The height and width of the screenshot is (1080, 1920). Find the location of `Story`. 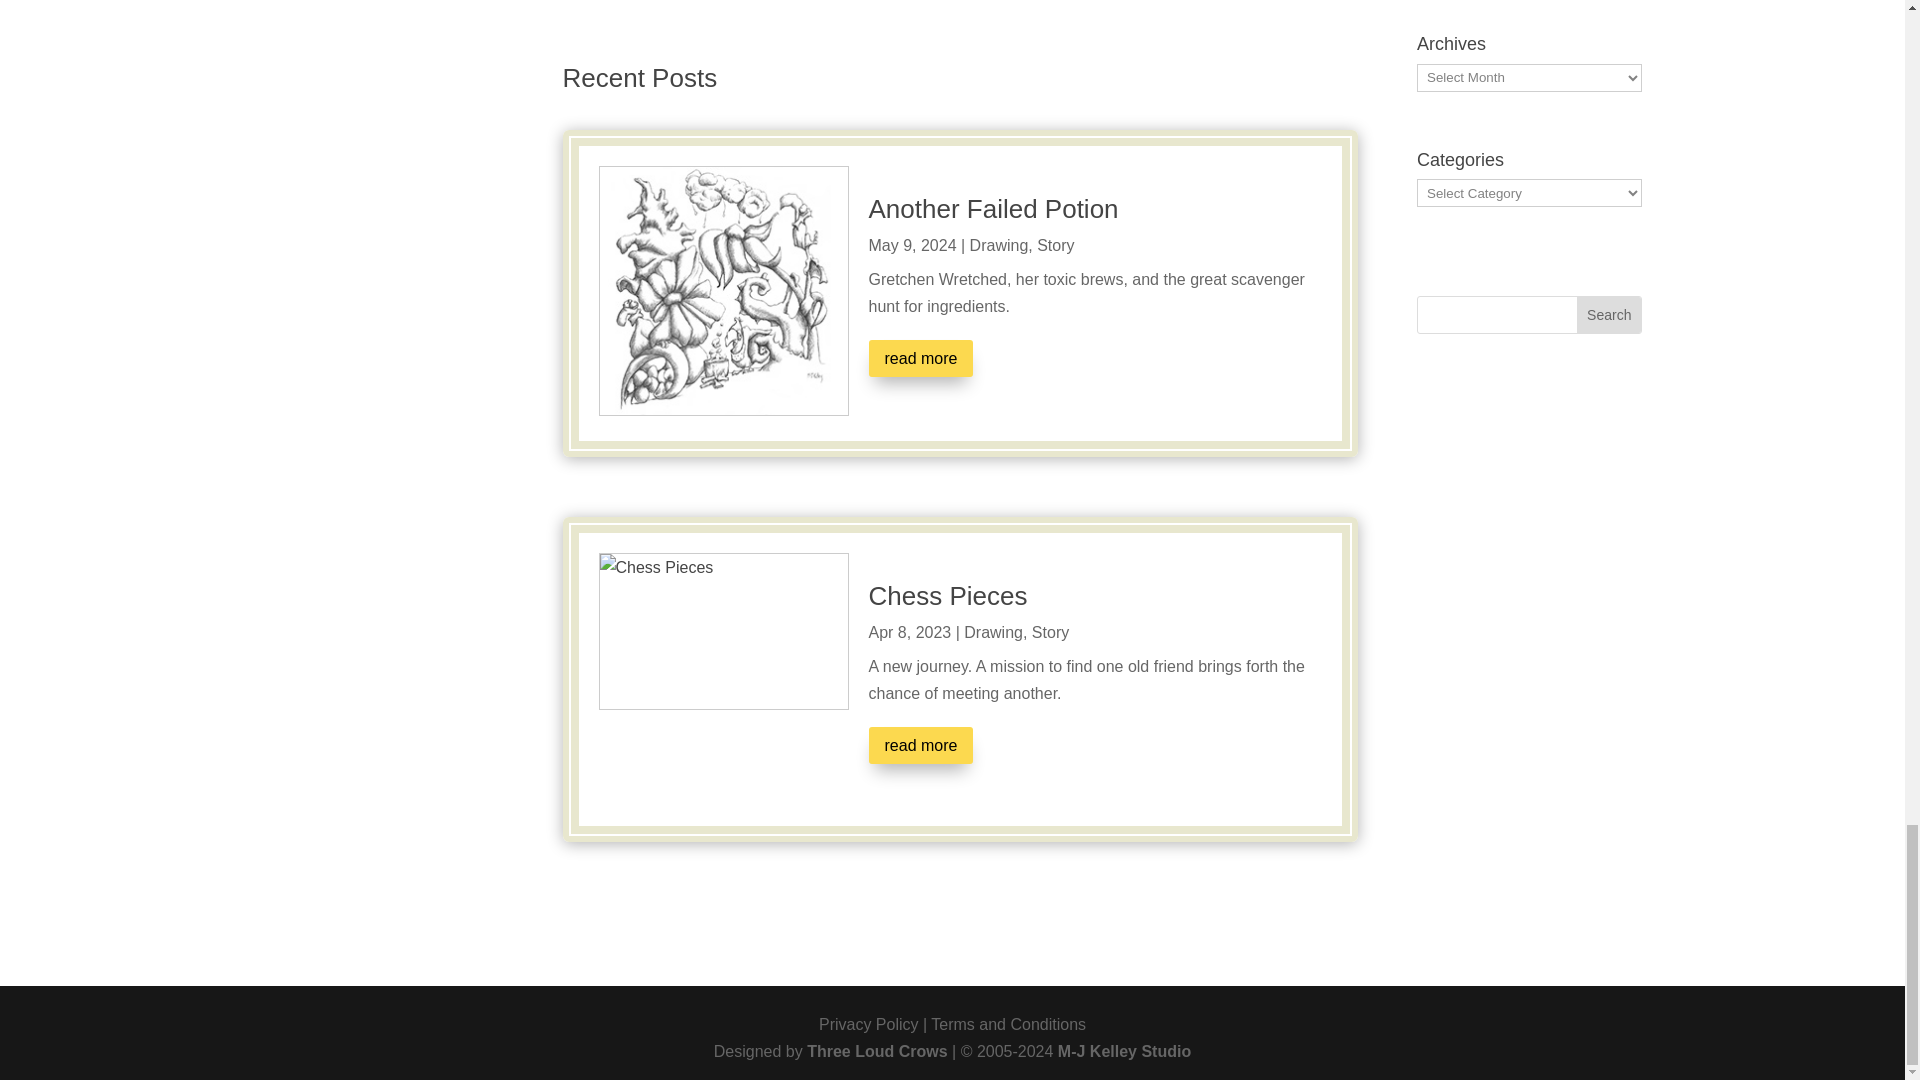

Story is located at coordinates (1050, 632).